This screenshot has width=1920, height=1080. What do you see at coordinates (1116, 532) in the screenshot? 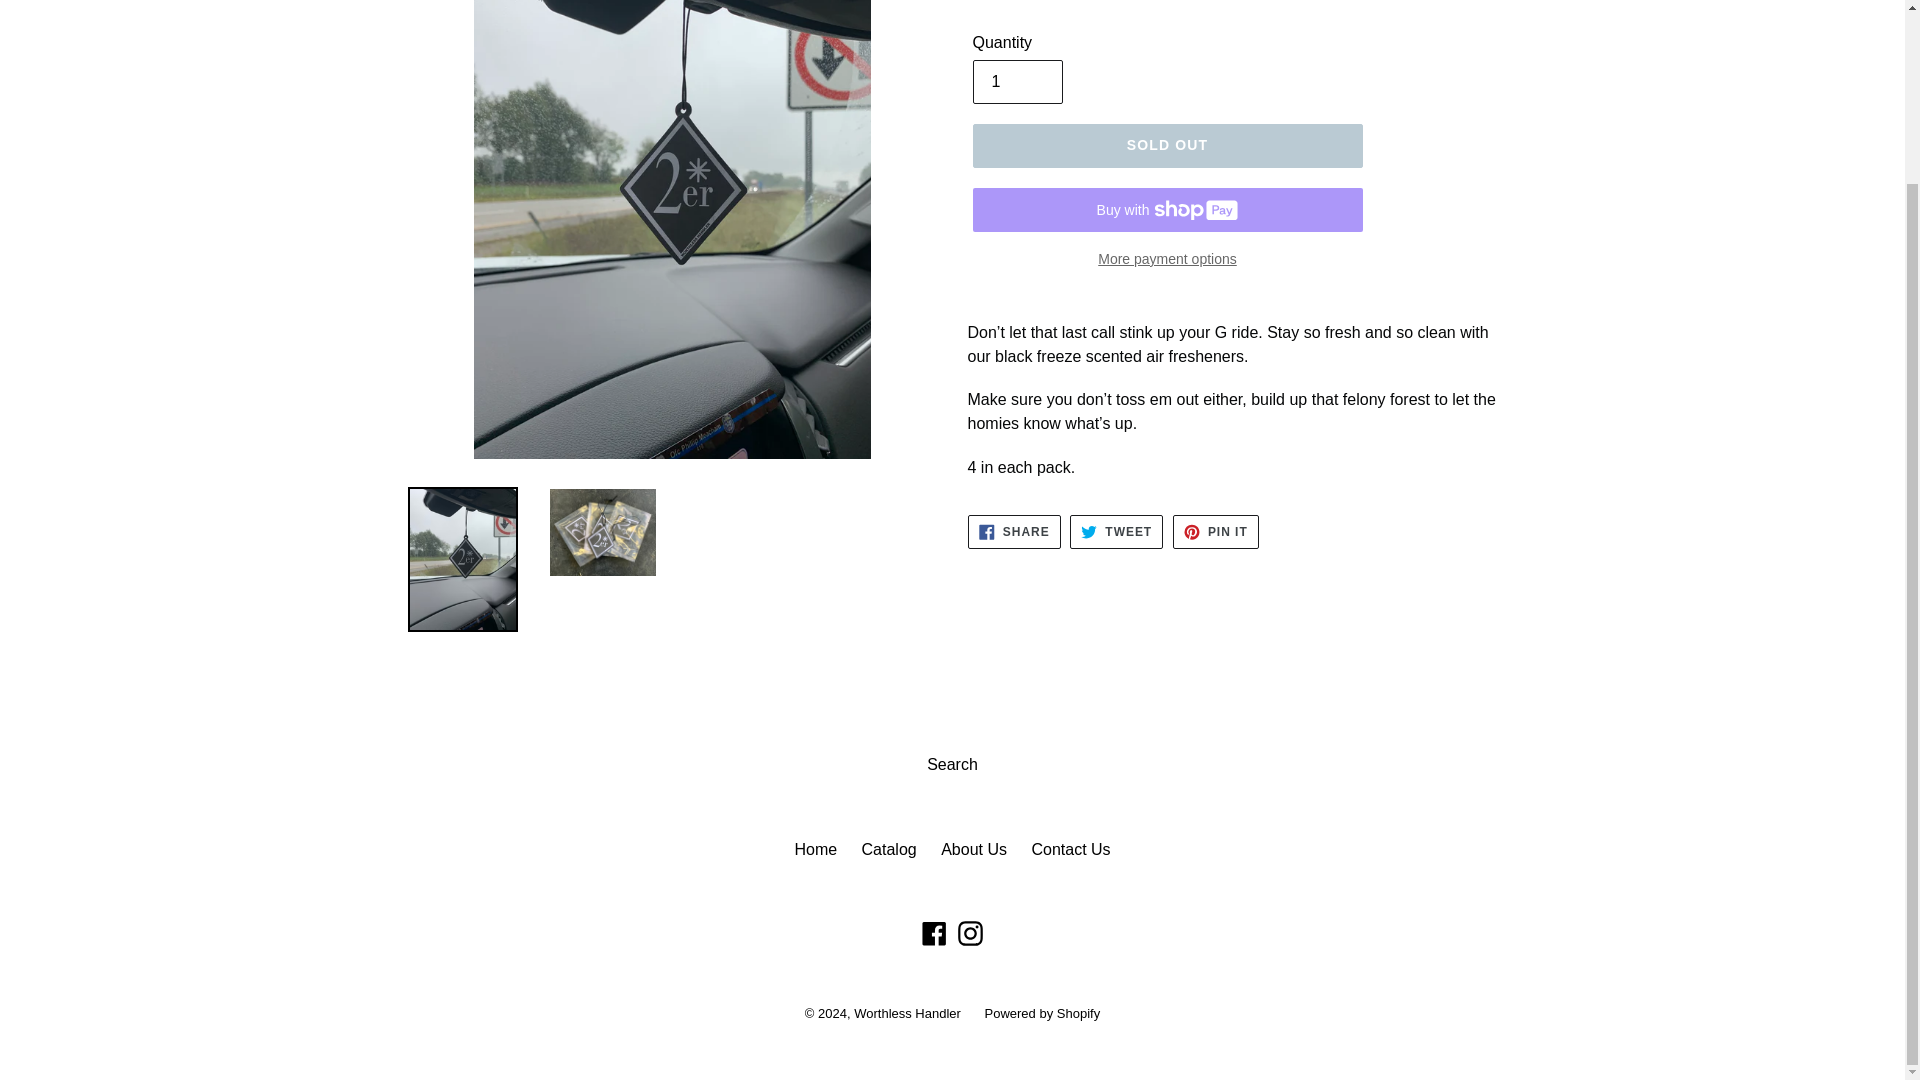
I see `Search` at bounding box center [1116, 532].